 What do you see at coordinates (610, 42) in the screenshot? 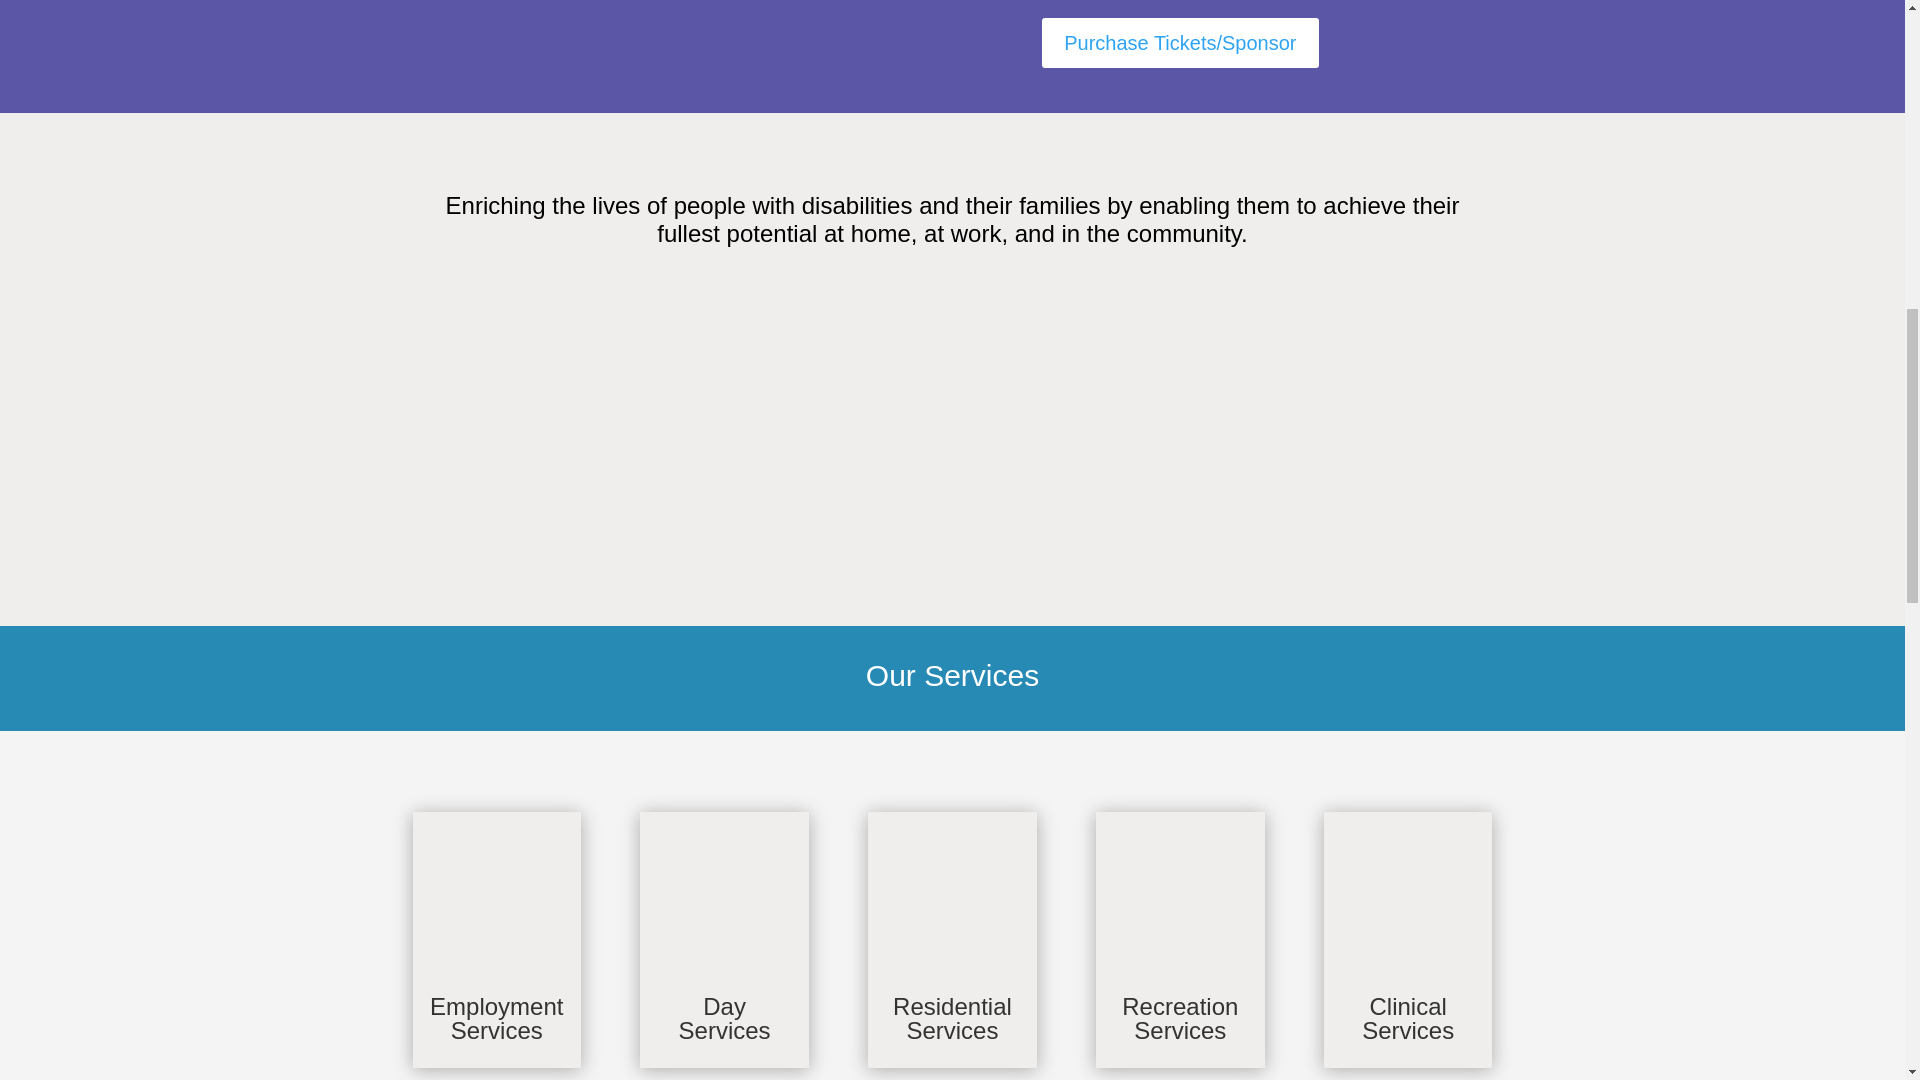
I see `FallBallLogo` at bounding box center [610, 42].